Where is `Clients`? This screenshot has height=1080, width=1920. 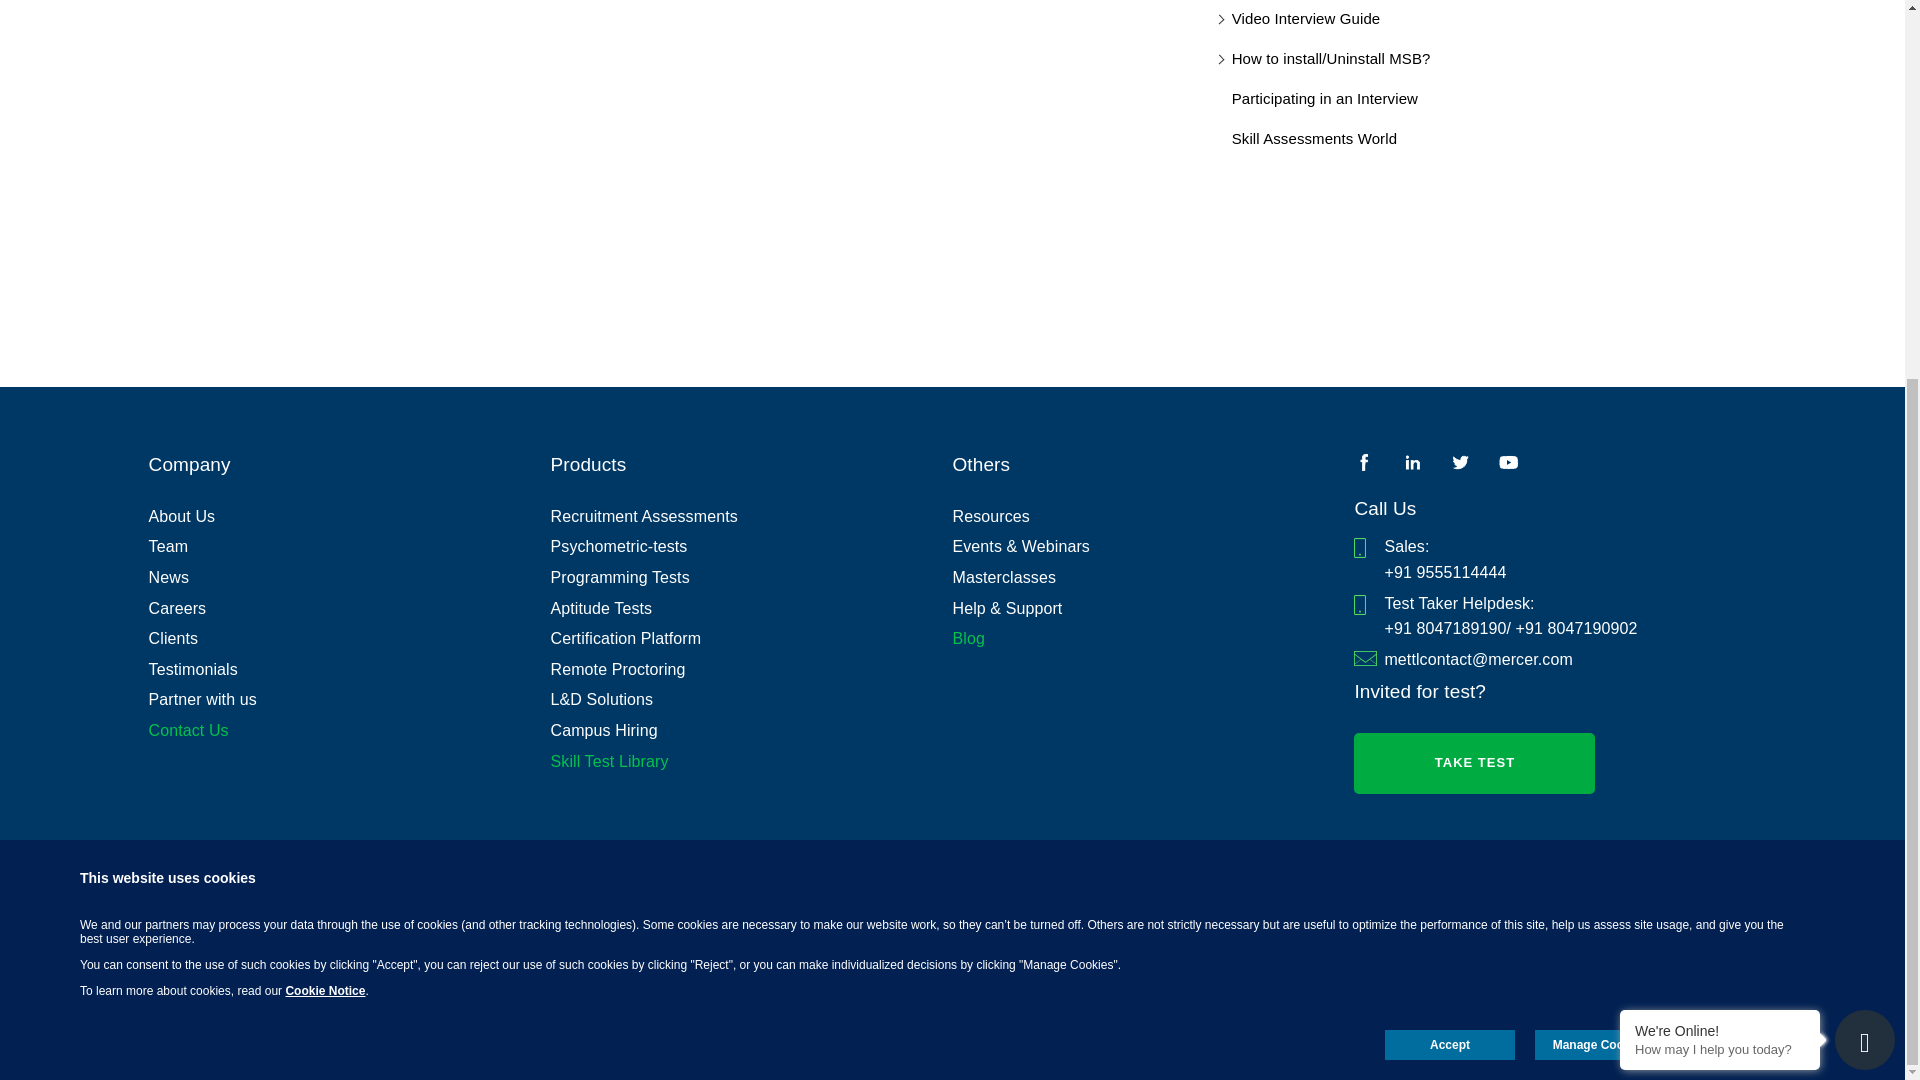
Clients is located at coordinates (350, 639).